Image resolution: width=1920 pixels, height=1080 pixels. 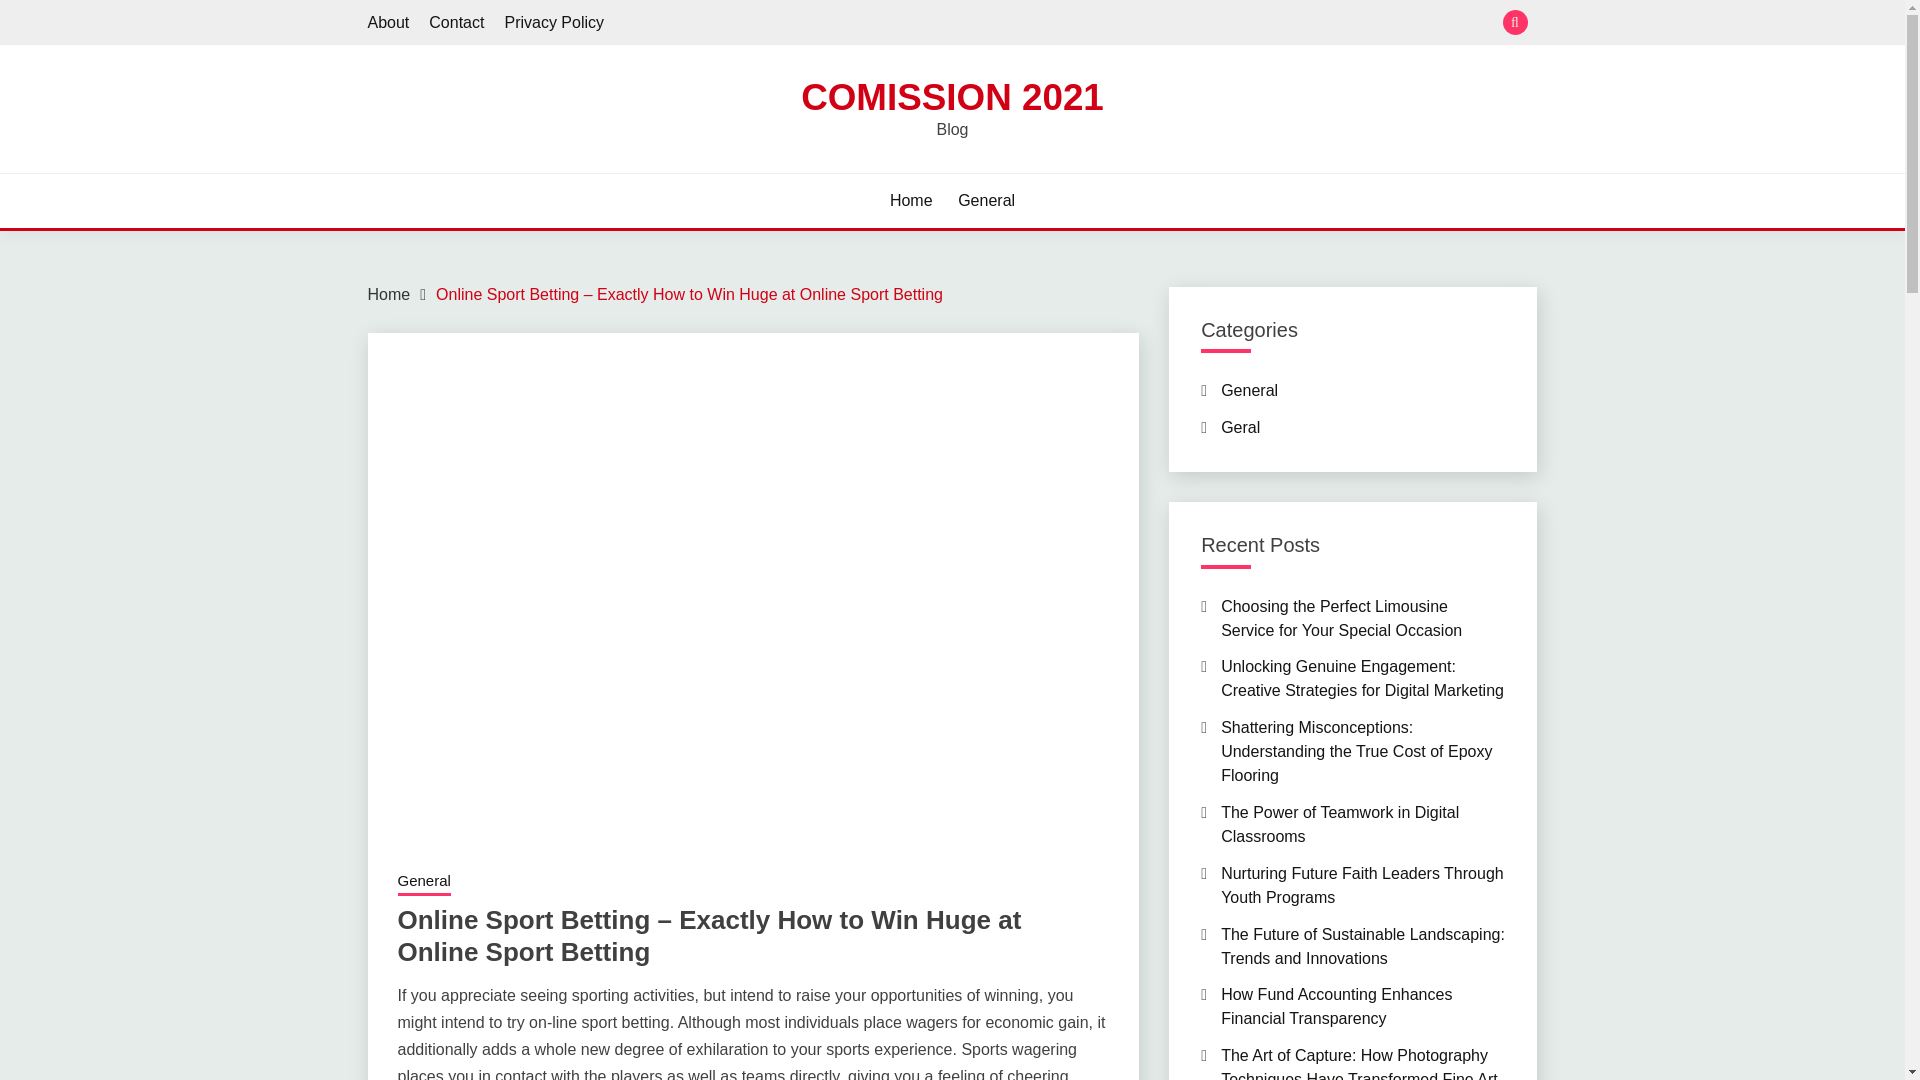 I want to click on Home, so click(x=912, y=200).